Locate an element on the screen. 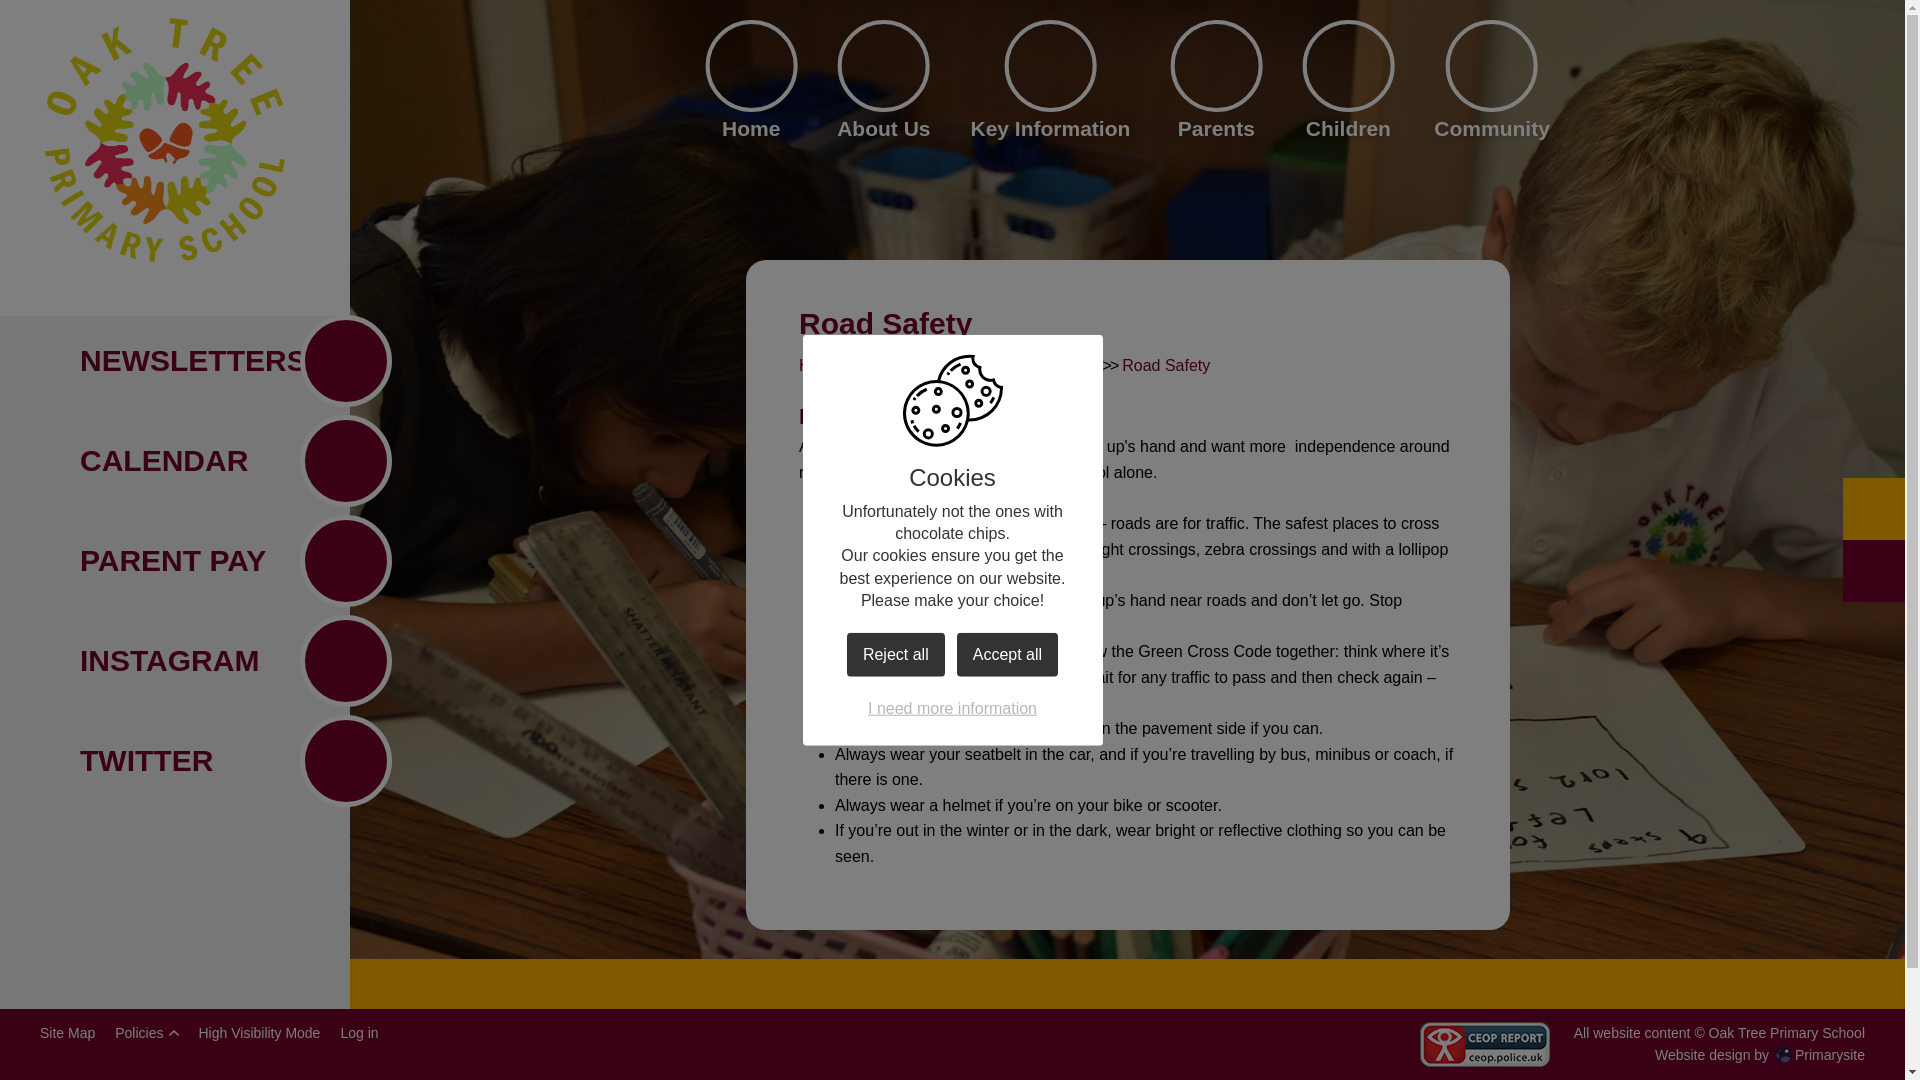  Home Page is located at coordinates (164, 140).